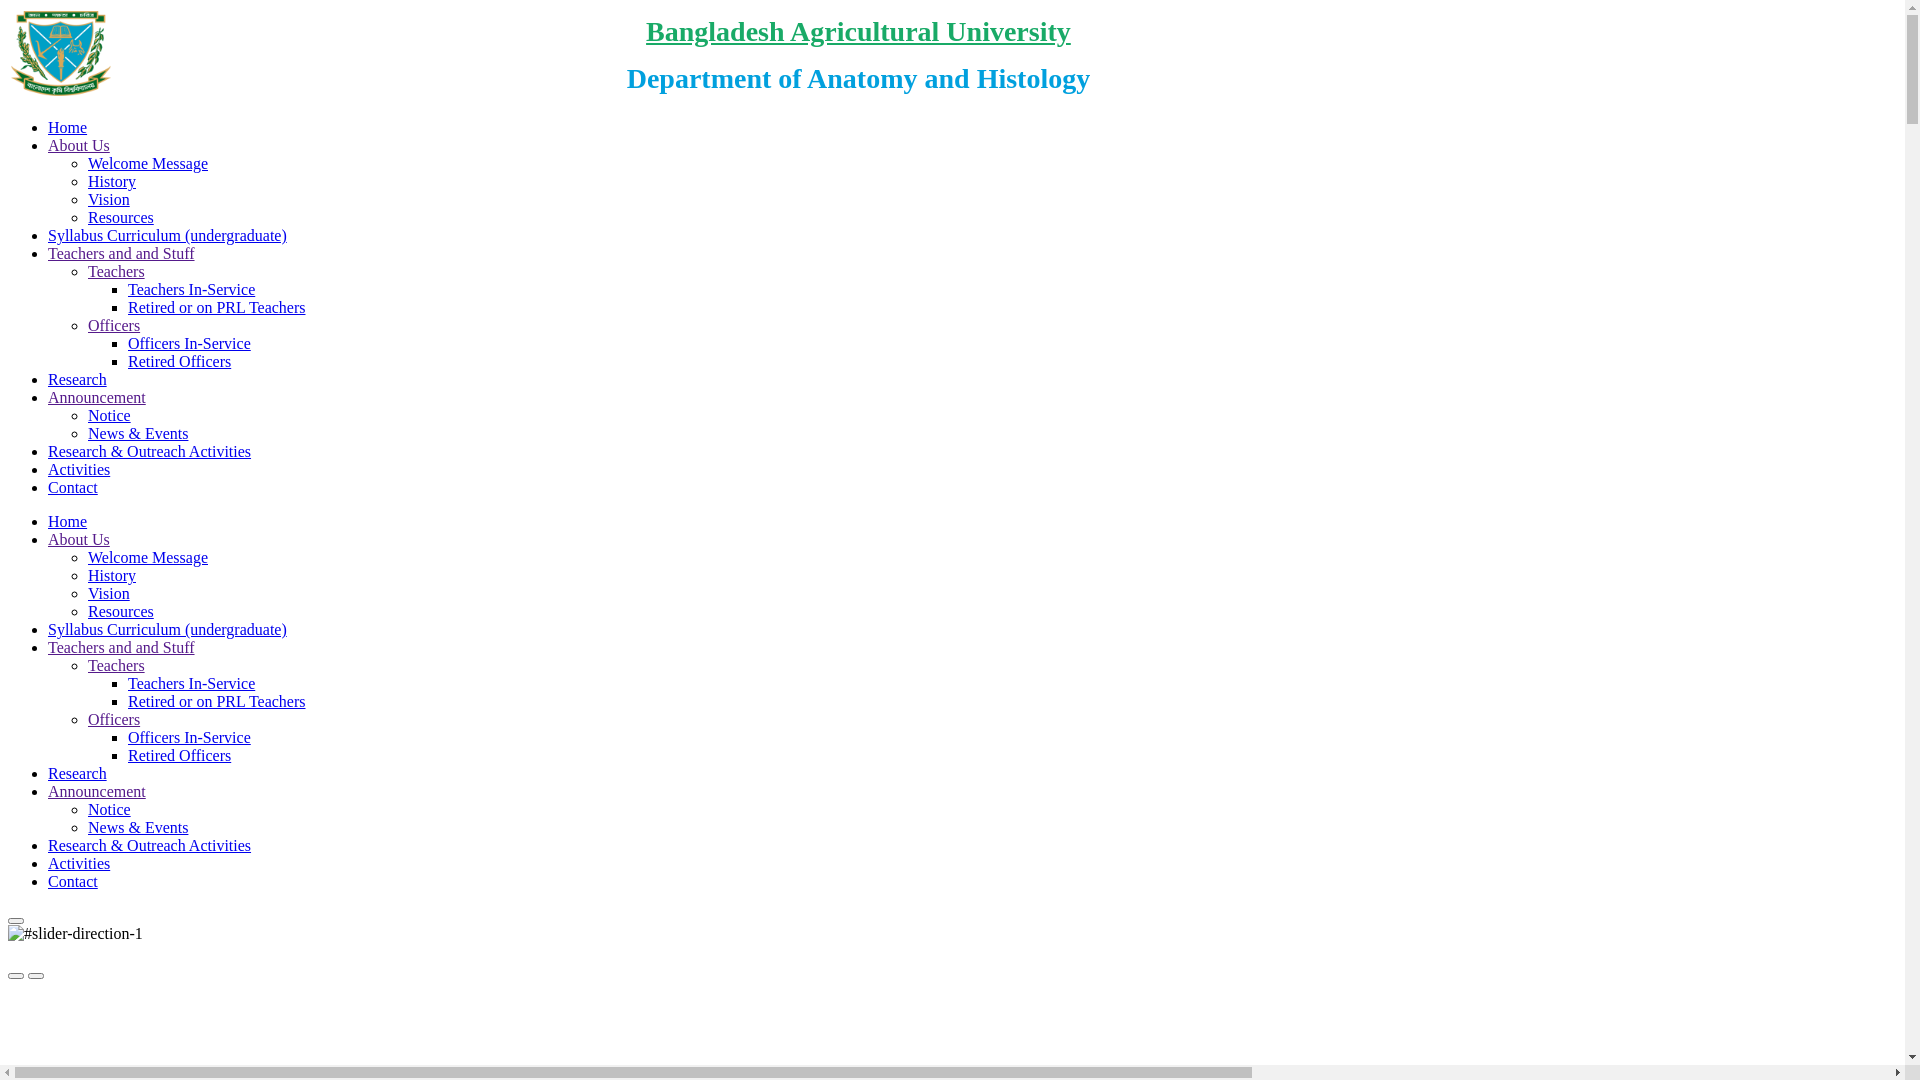 The height and width of the screenshot is (1080, 1920). Describe the element at coordinates (180, 362) in the screenshot. I see `Retired Officers` at that location.